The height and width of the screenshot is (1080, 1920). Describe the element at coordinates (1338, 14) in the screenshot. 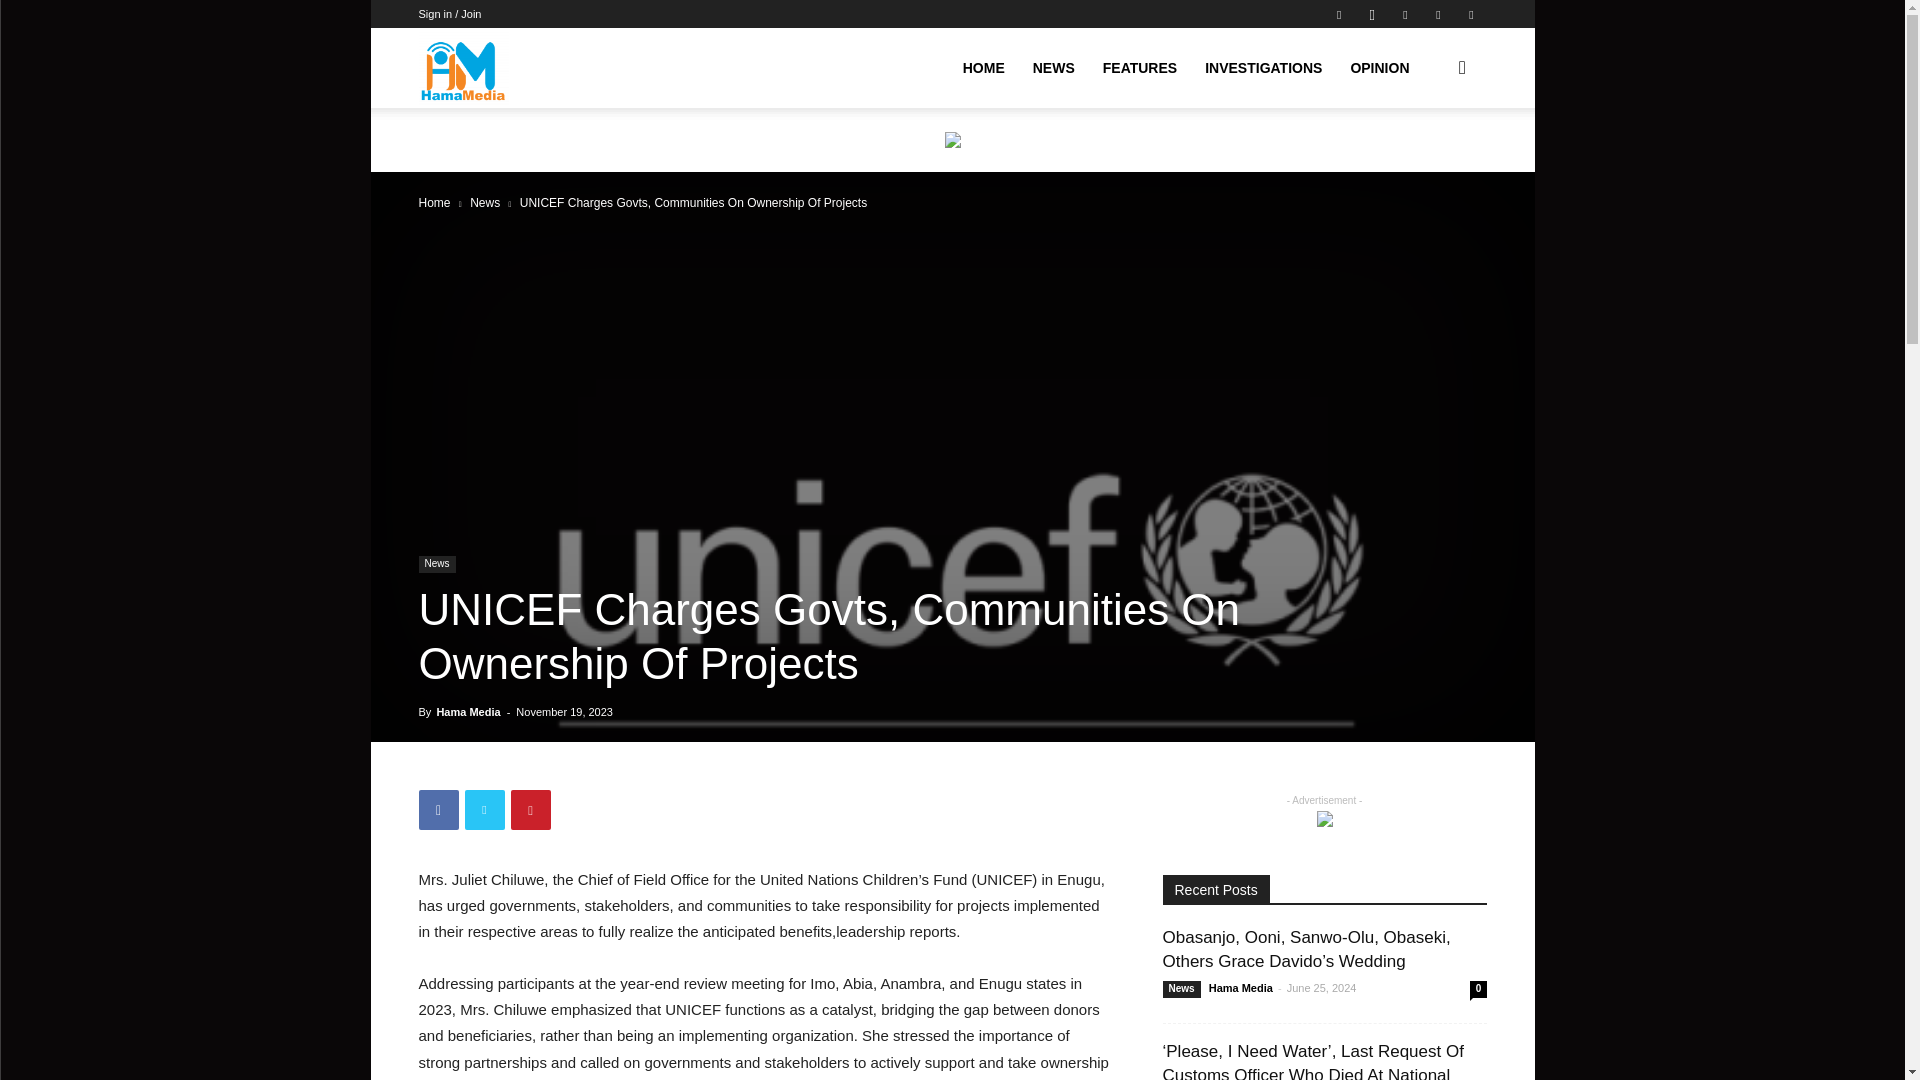

I see `Facebook` at that location.